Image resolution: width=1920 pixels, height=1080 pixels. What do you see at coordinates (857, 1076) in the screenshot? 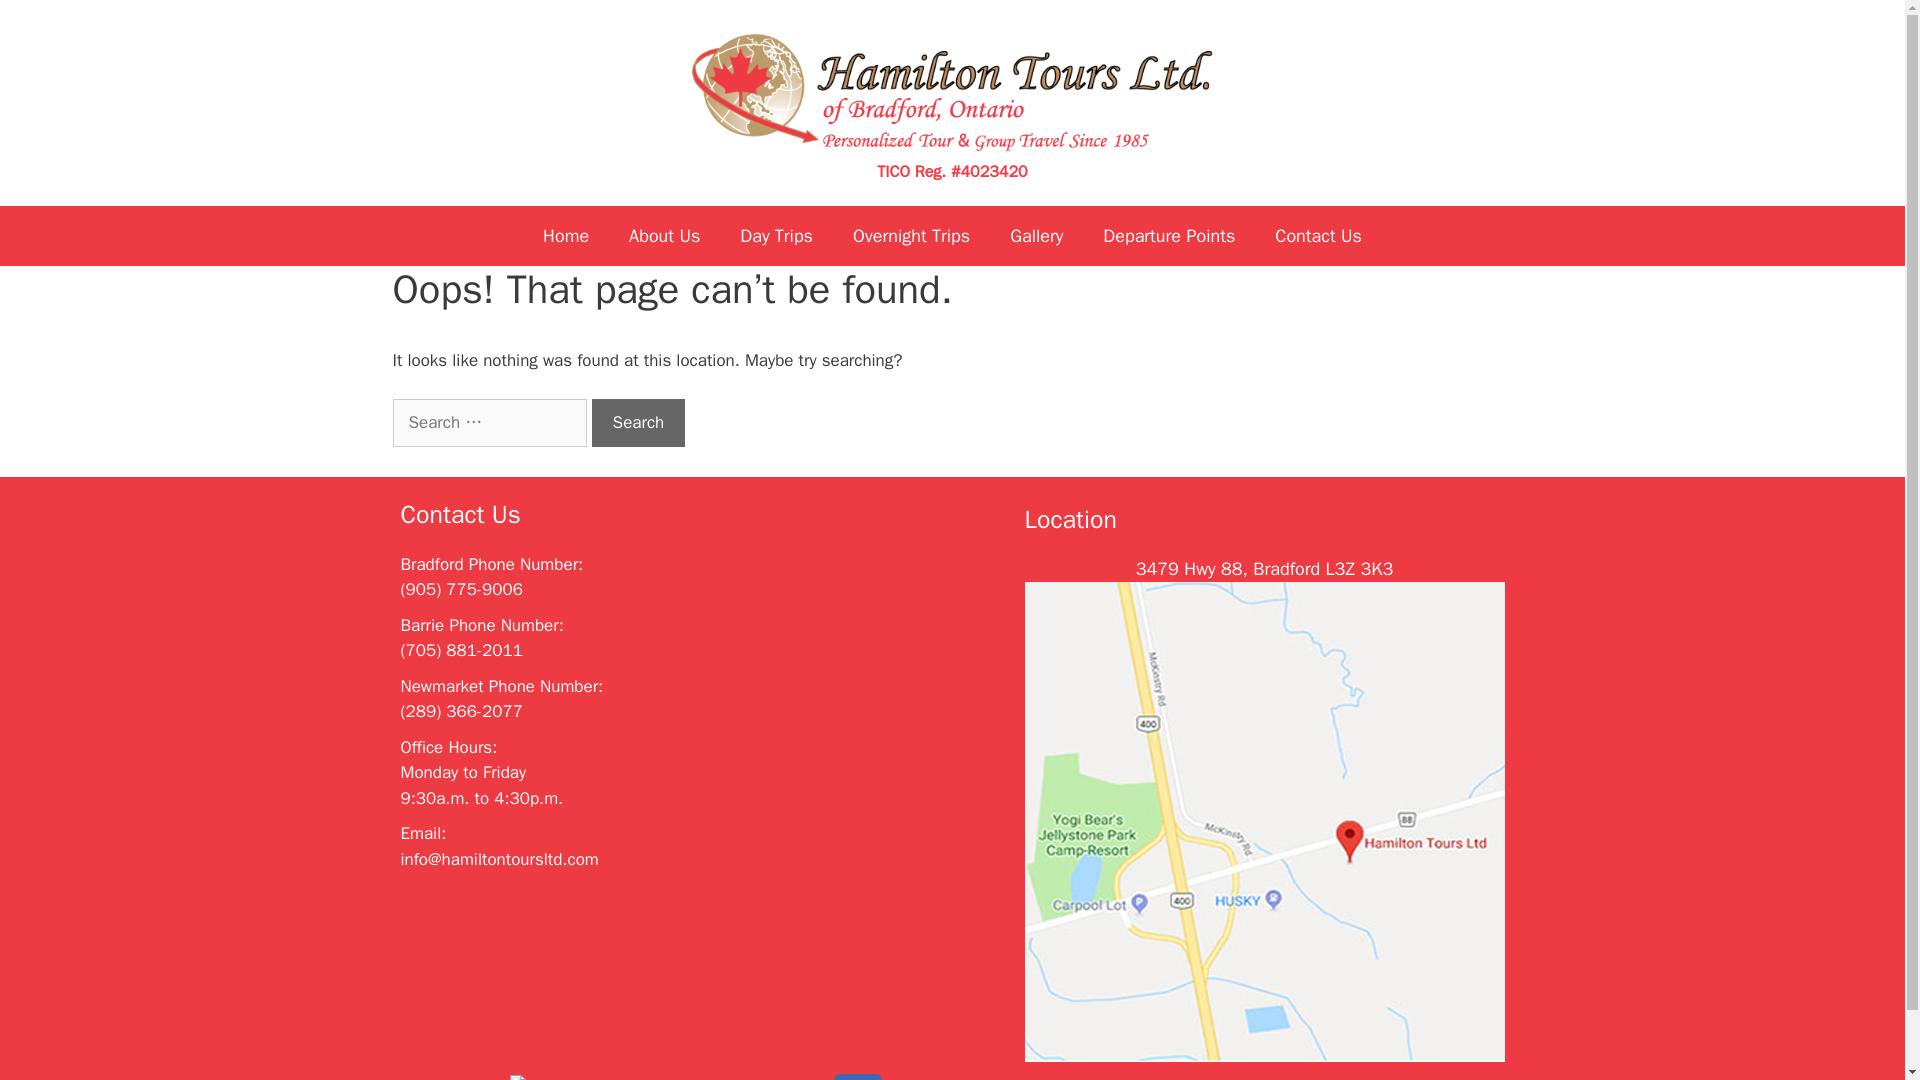
I see `Hamilton Tours LTD of Bradford Ontario on Facebook` at bounding box center [857, 1076].